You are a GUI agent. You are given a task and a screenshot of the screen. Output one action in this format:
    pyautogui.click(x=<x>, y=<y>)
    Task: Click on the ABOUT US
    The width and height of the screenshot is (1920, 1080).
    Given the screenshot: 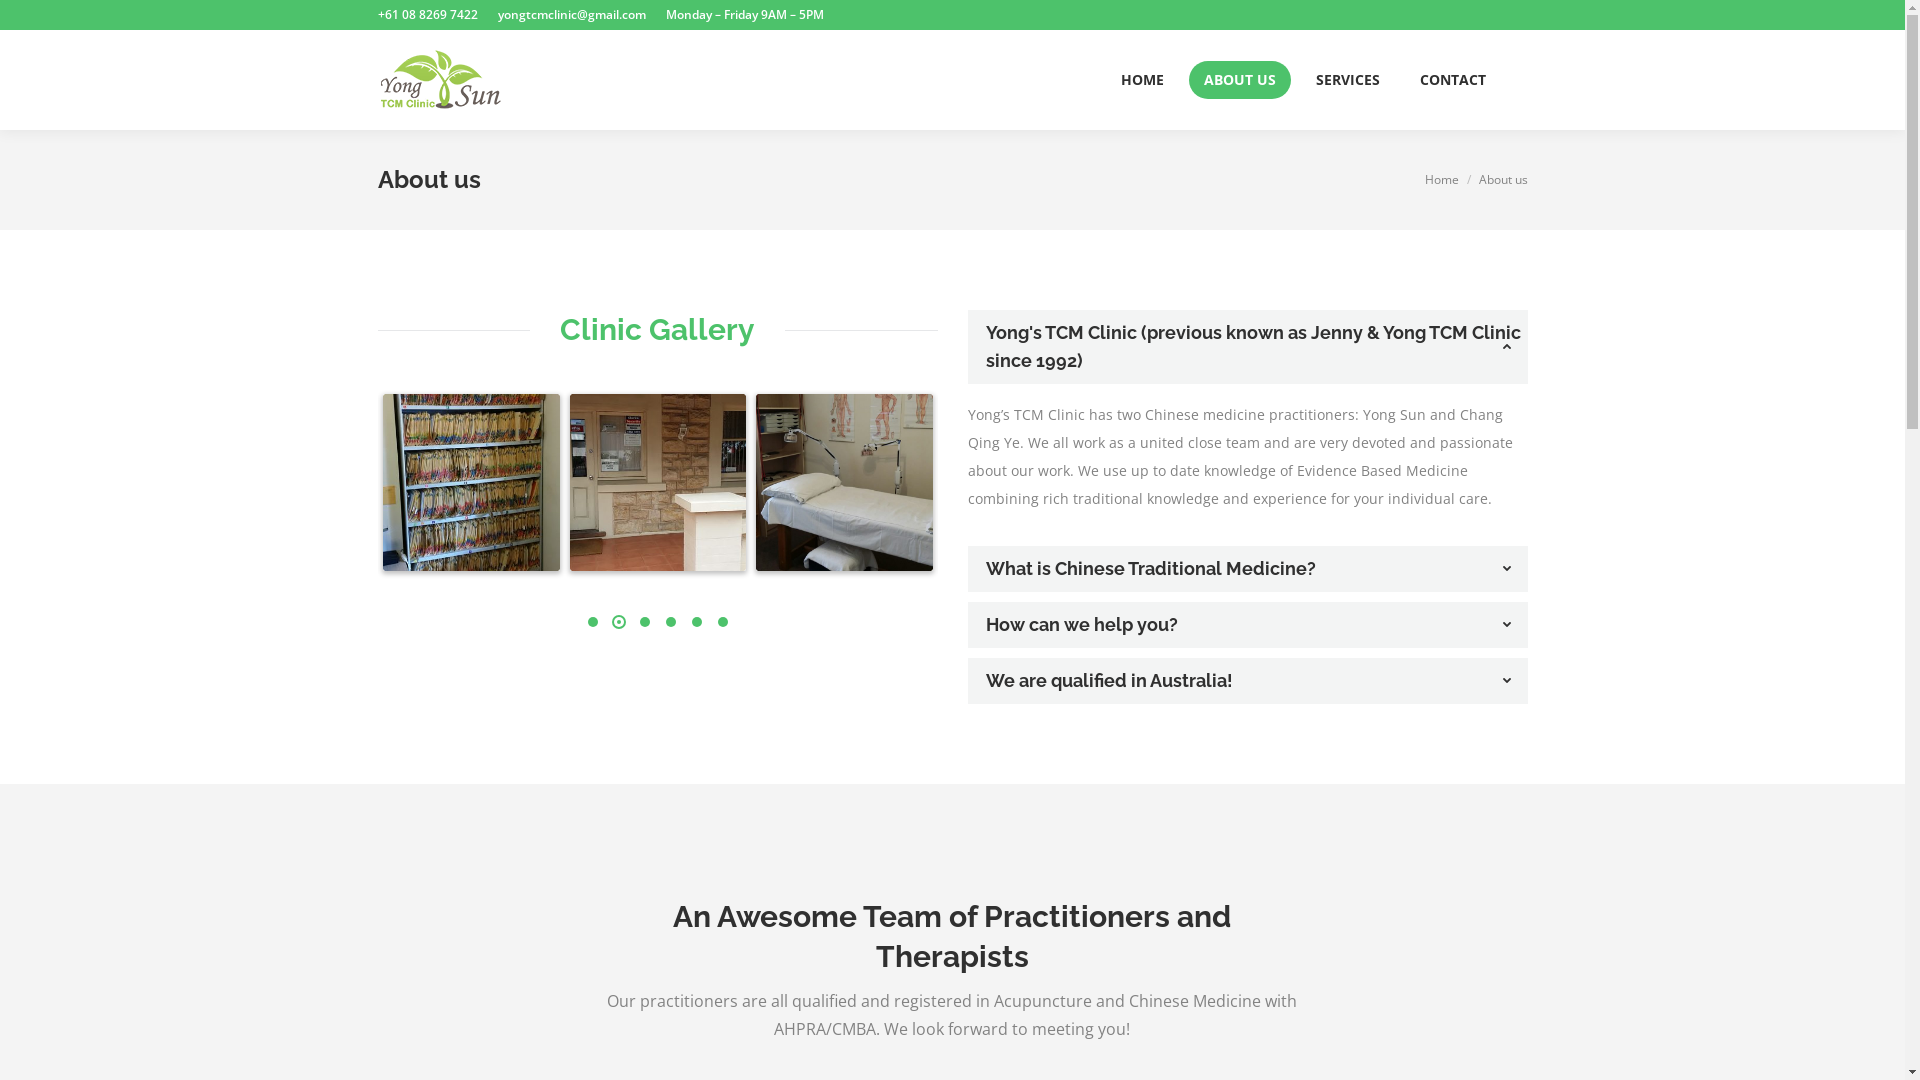 What is the action you would take?
    pyautogui.click(x=1239, y=80)
    